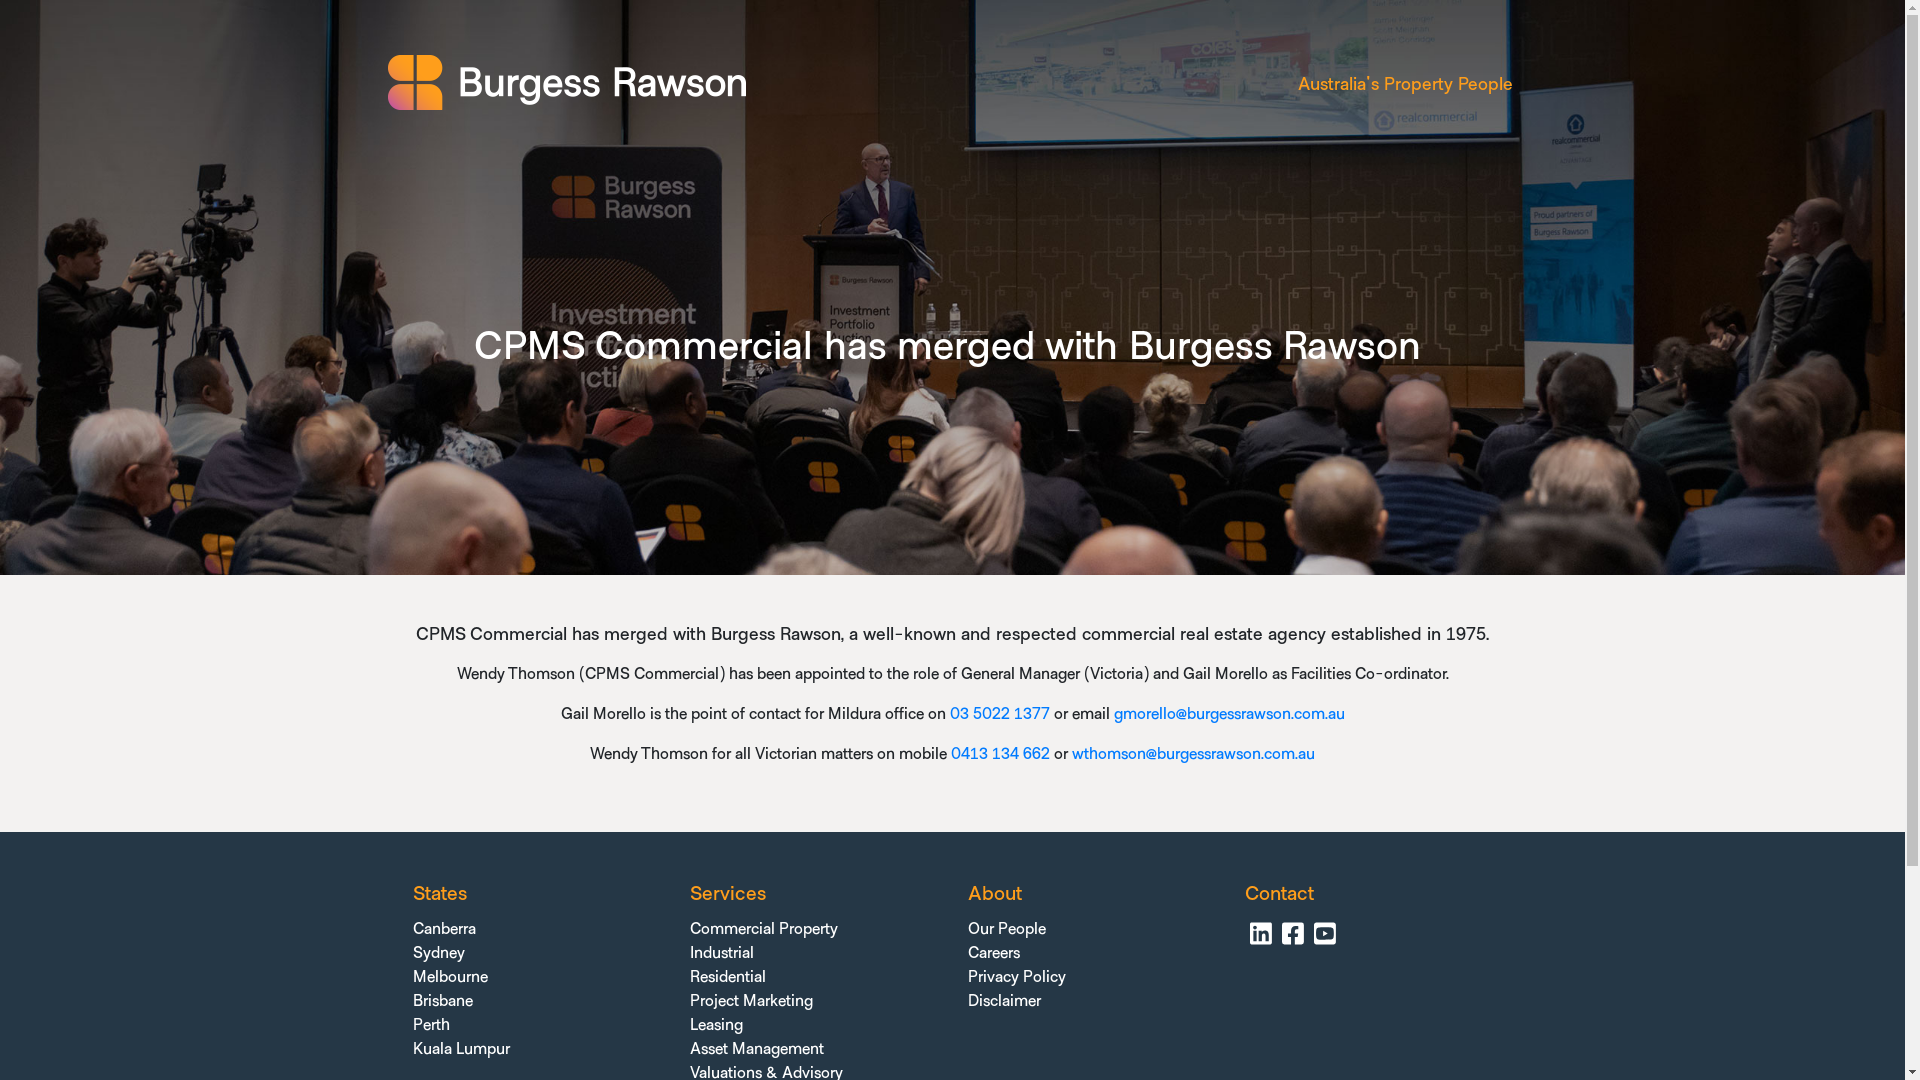 This screenshot has height=1080, width=1920. Describe the element at coordinates (1017, 977) in the screenshot. I see `Privacy Policy` at that location.